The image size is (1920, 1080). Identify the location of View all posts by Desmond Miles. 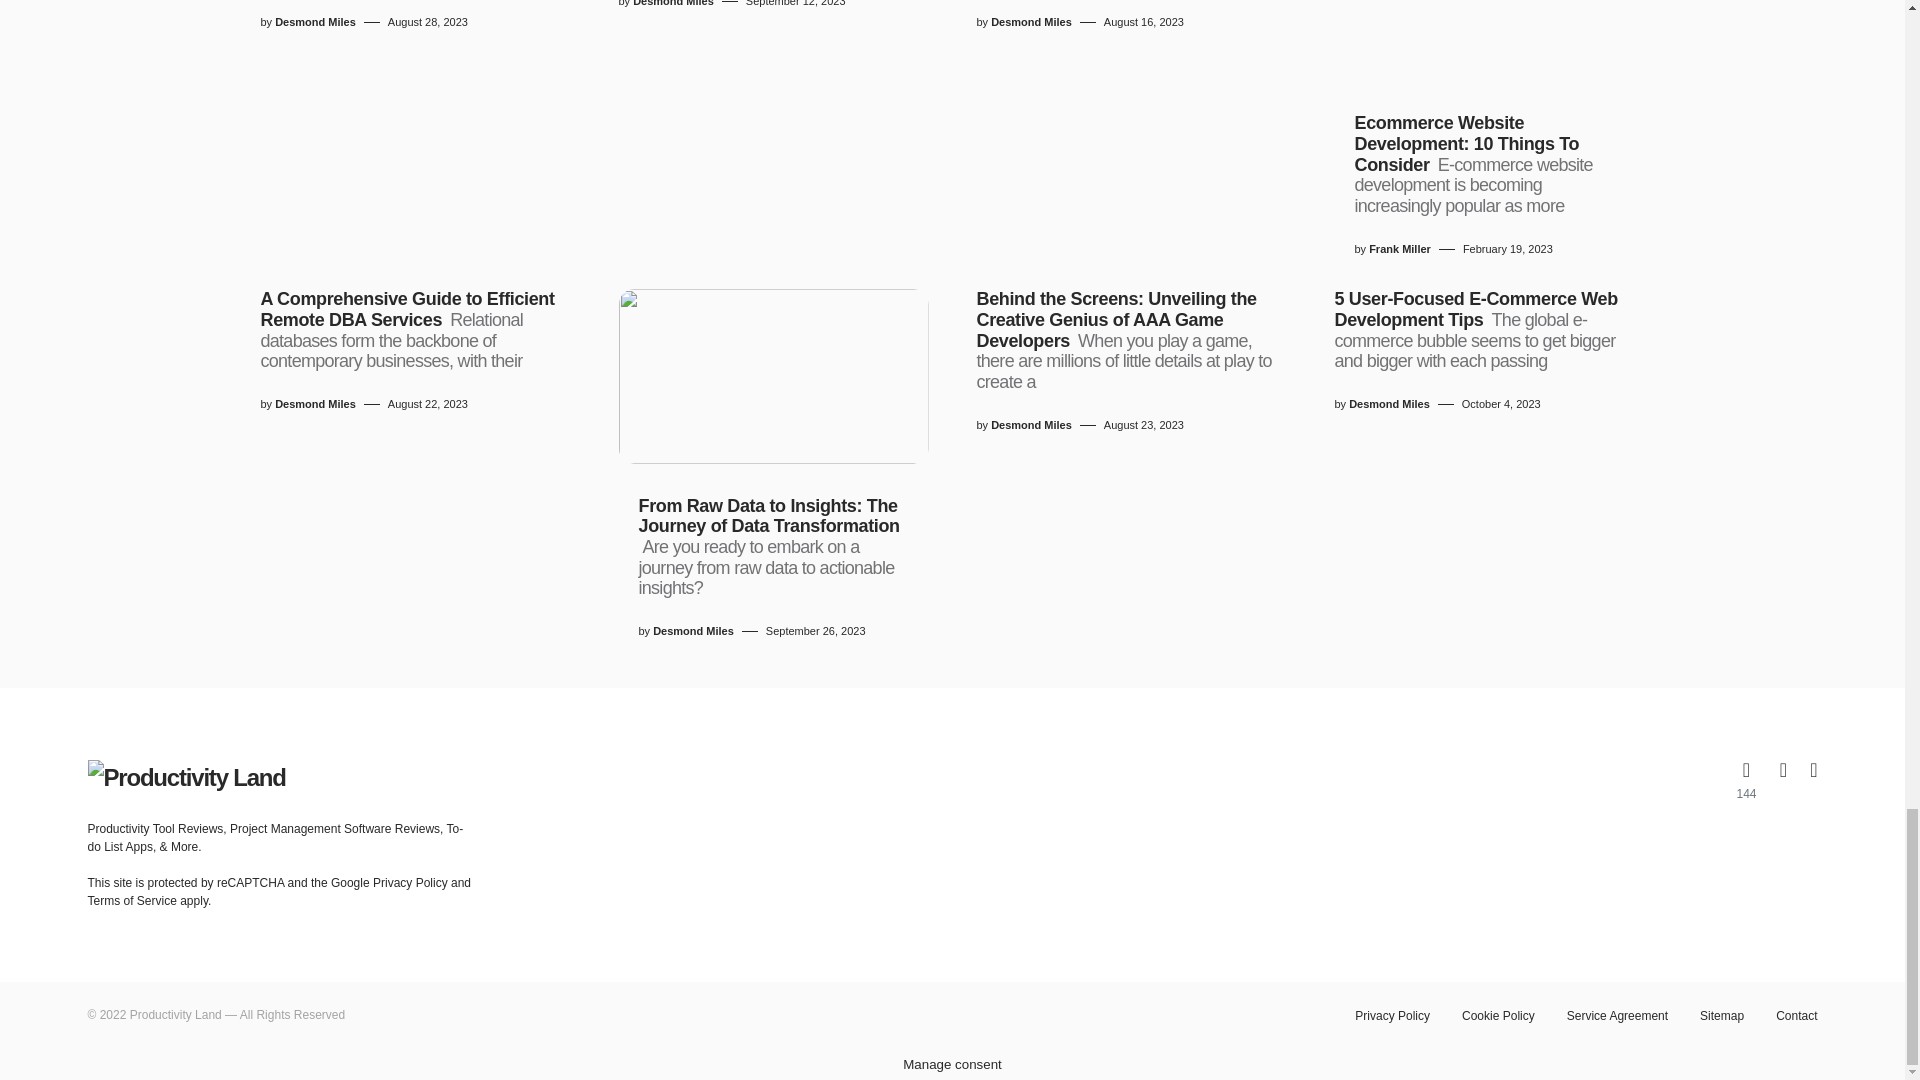
(1390, 404).